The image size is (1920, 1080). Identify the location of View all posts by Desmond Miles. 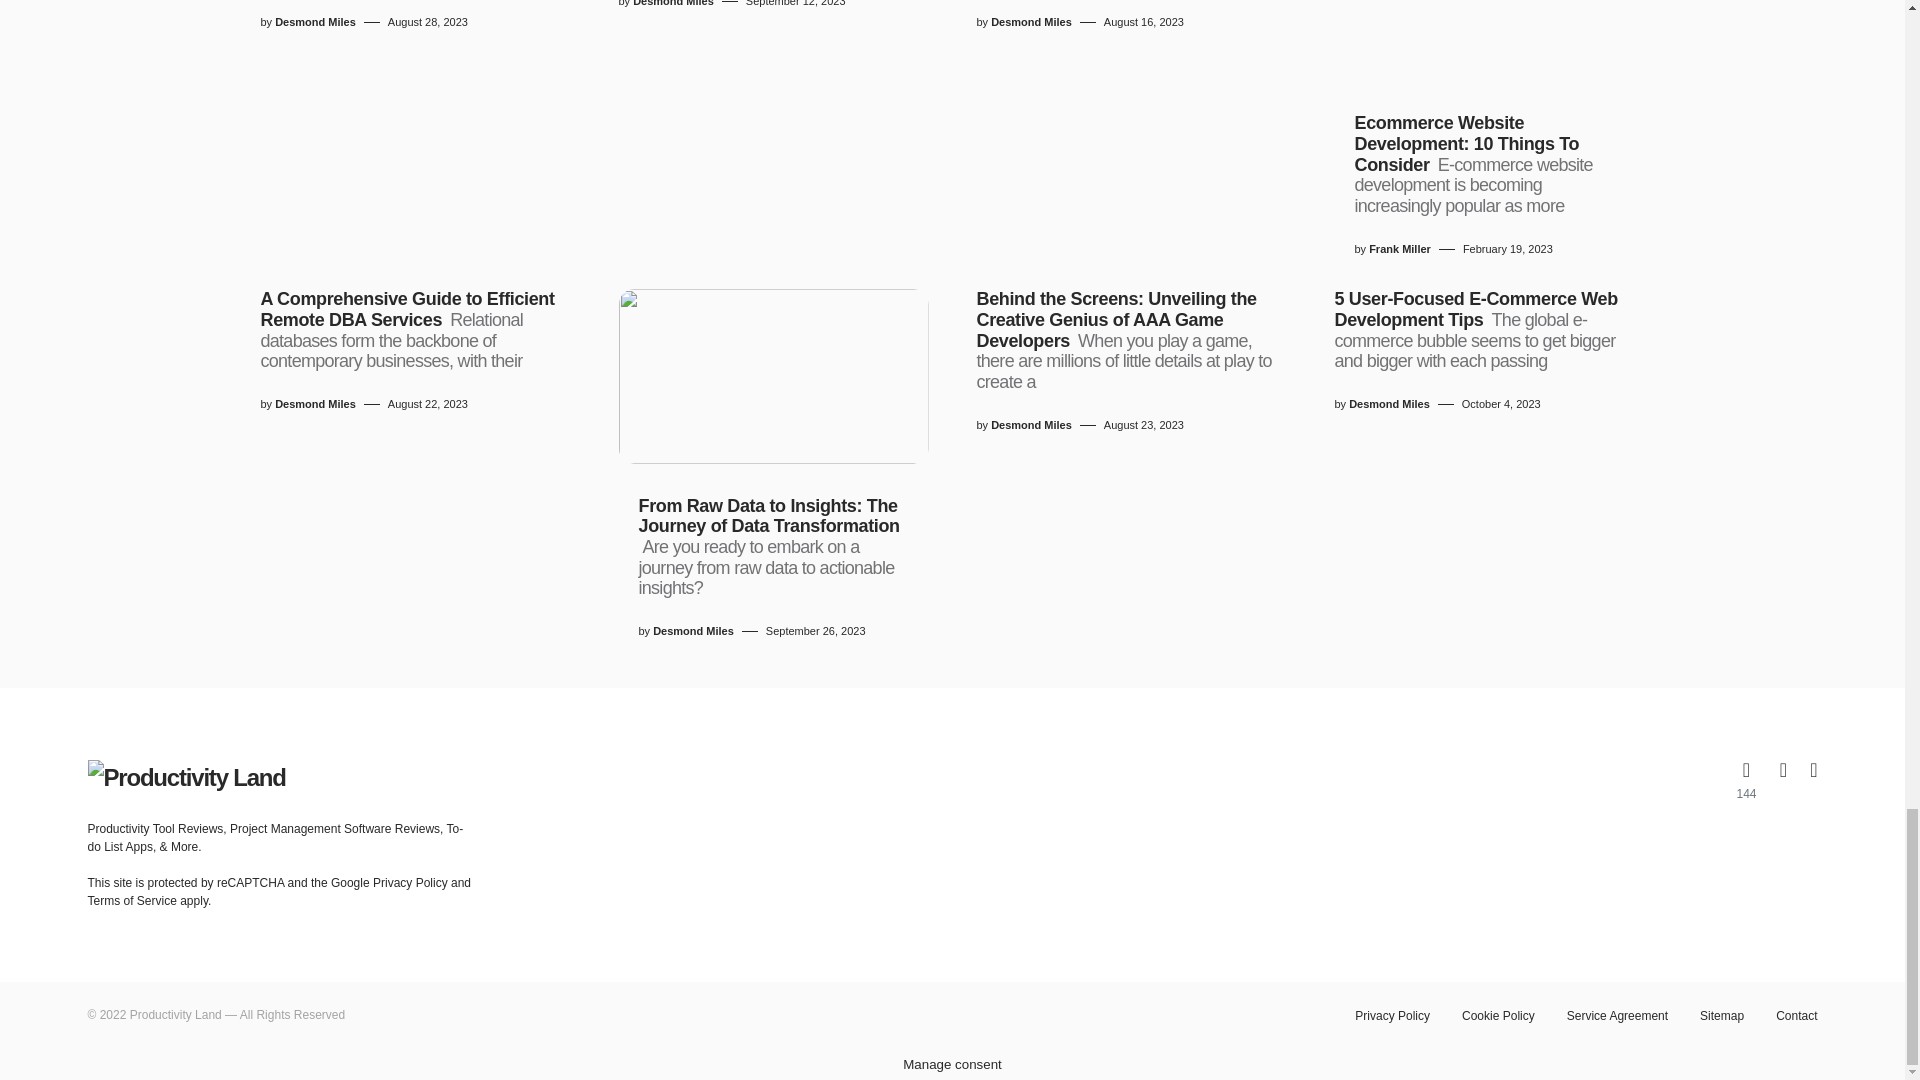
(1390, 404).